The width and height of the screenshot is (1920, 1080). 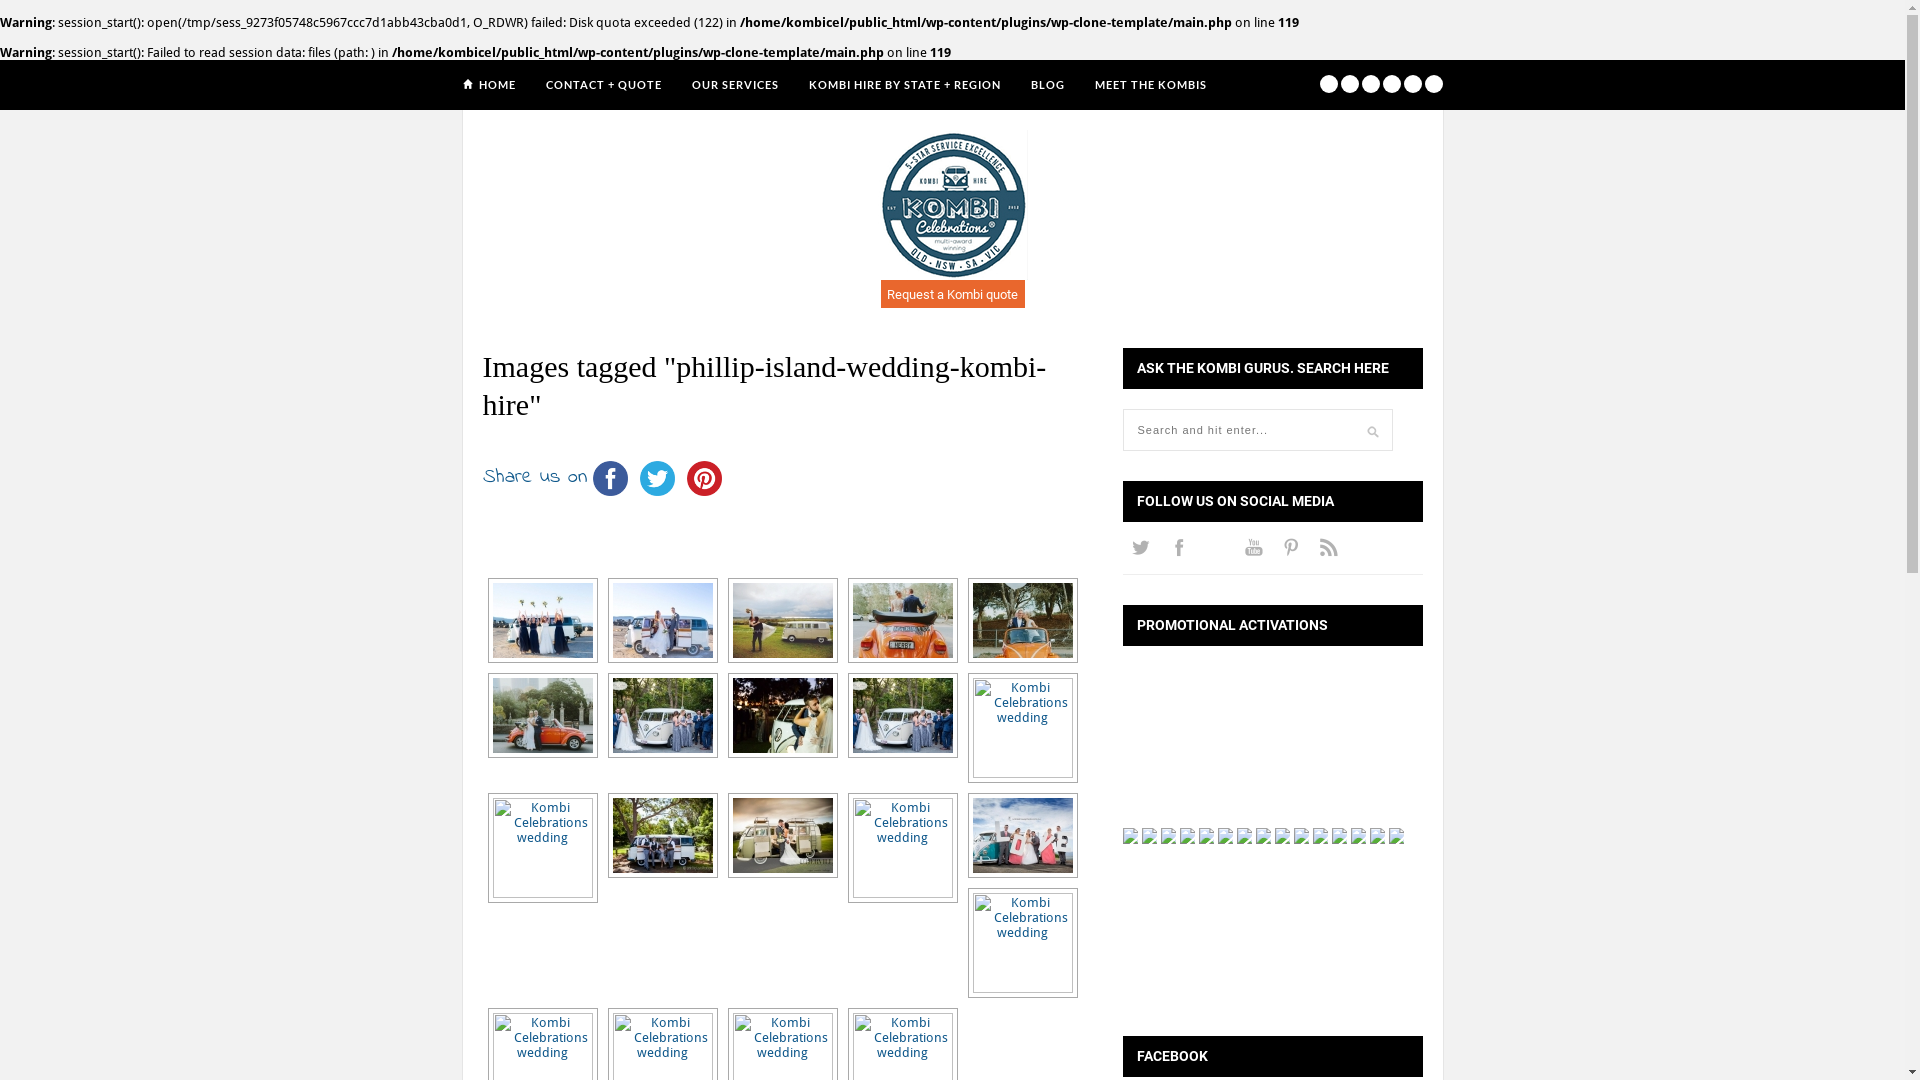 I want to click on HOME, so click(x=496, y=84).